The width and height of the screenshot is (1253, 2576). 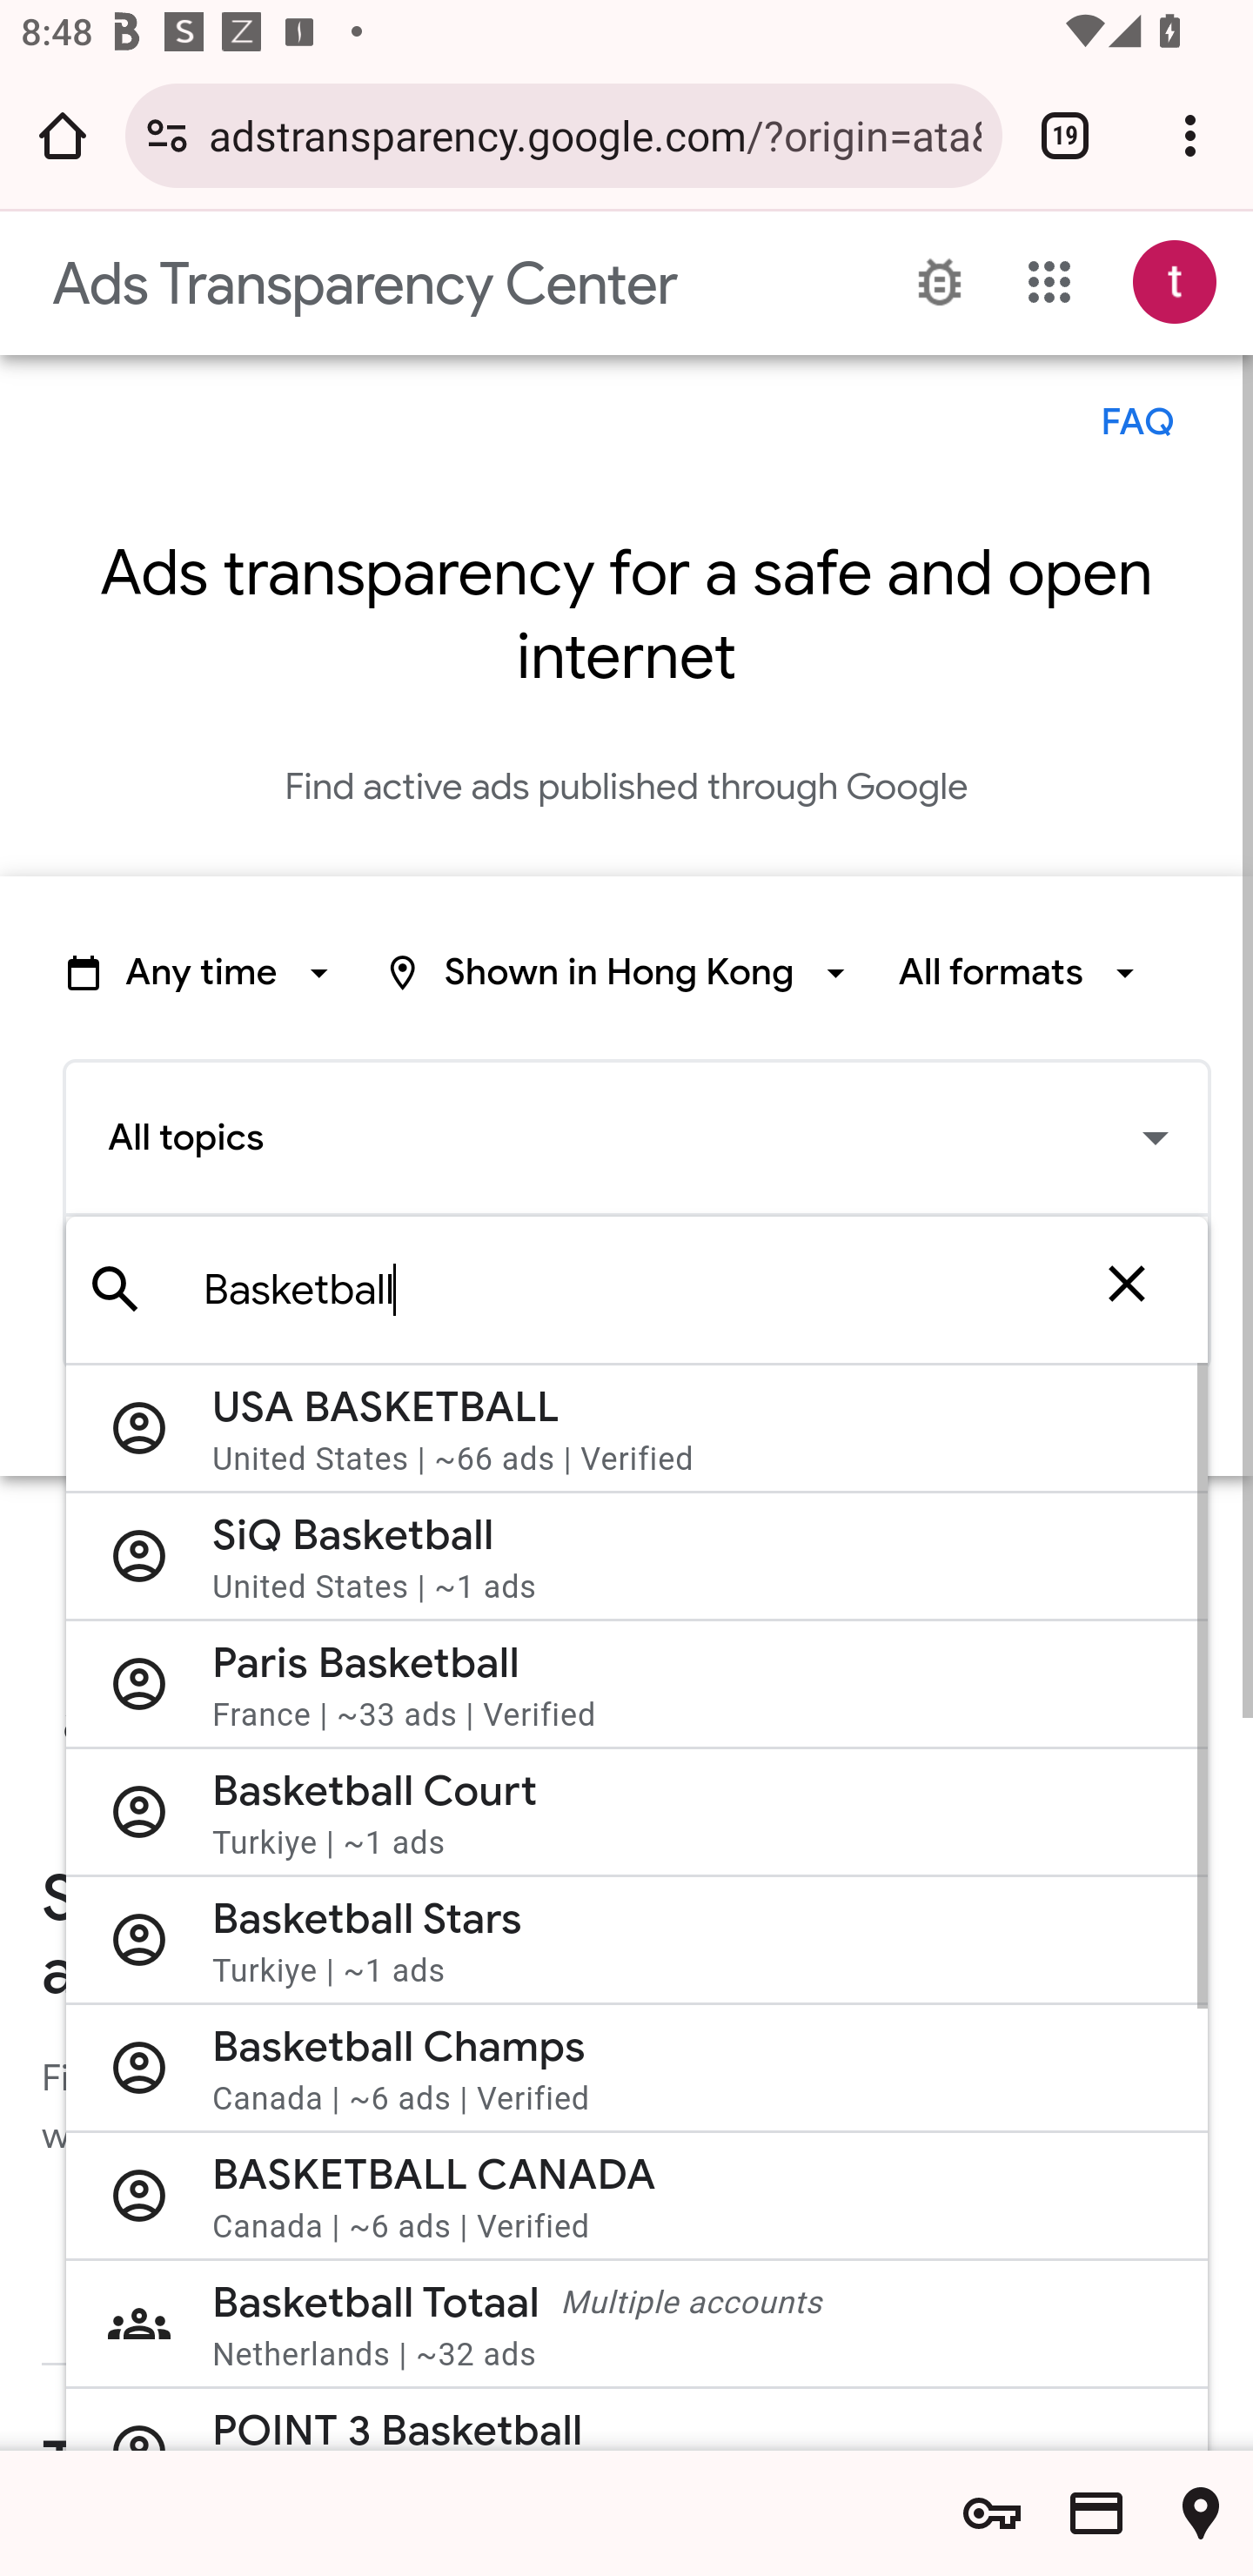 I want to click on Show saved passwords and password options, so click(x=992, y=2513).